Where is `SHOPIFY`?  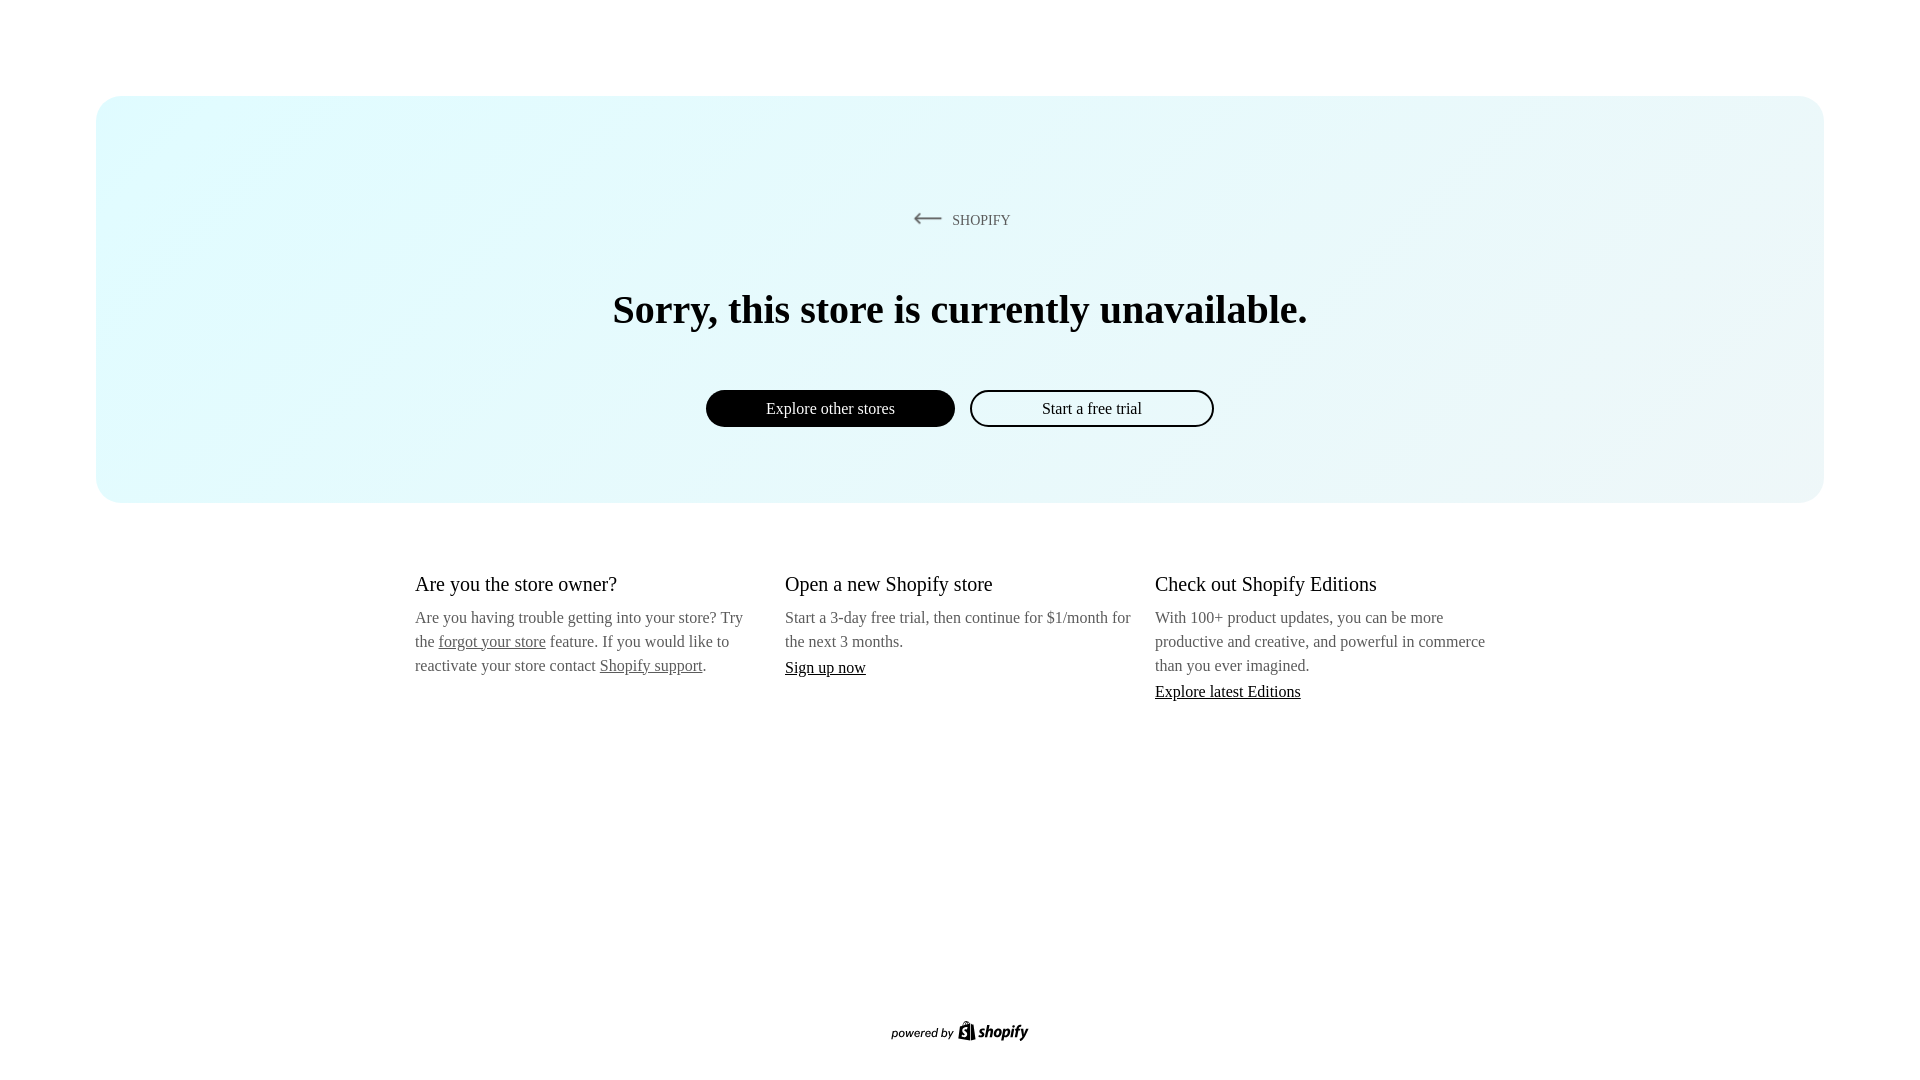
SHOPIFY is located at coordinates (958, 219).